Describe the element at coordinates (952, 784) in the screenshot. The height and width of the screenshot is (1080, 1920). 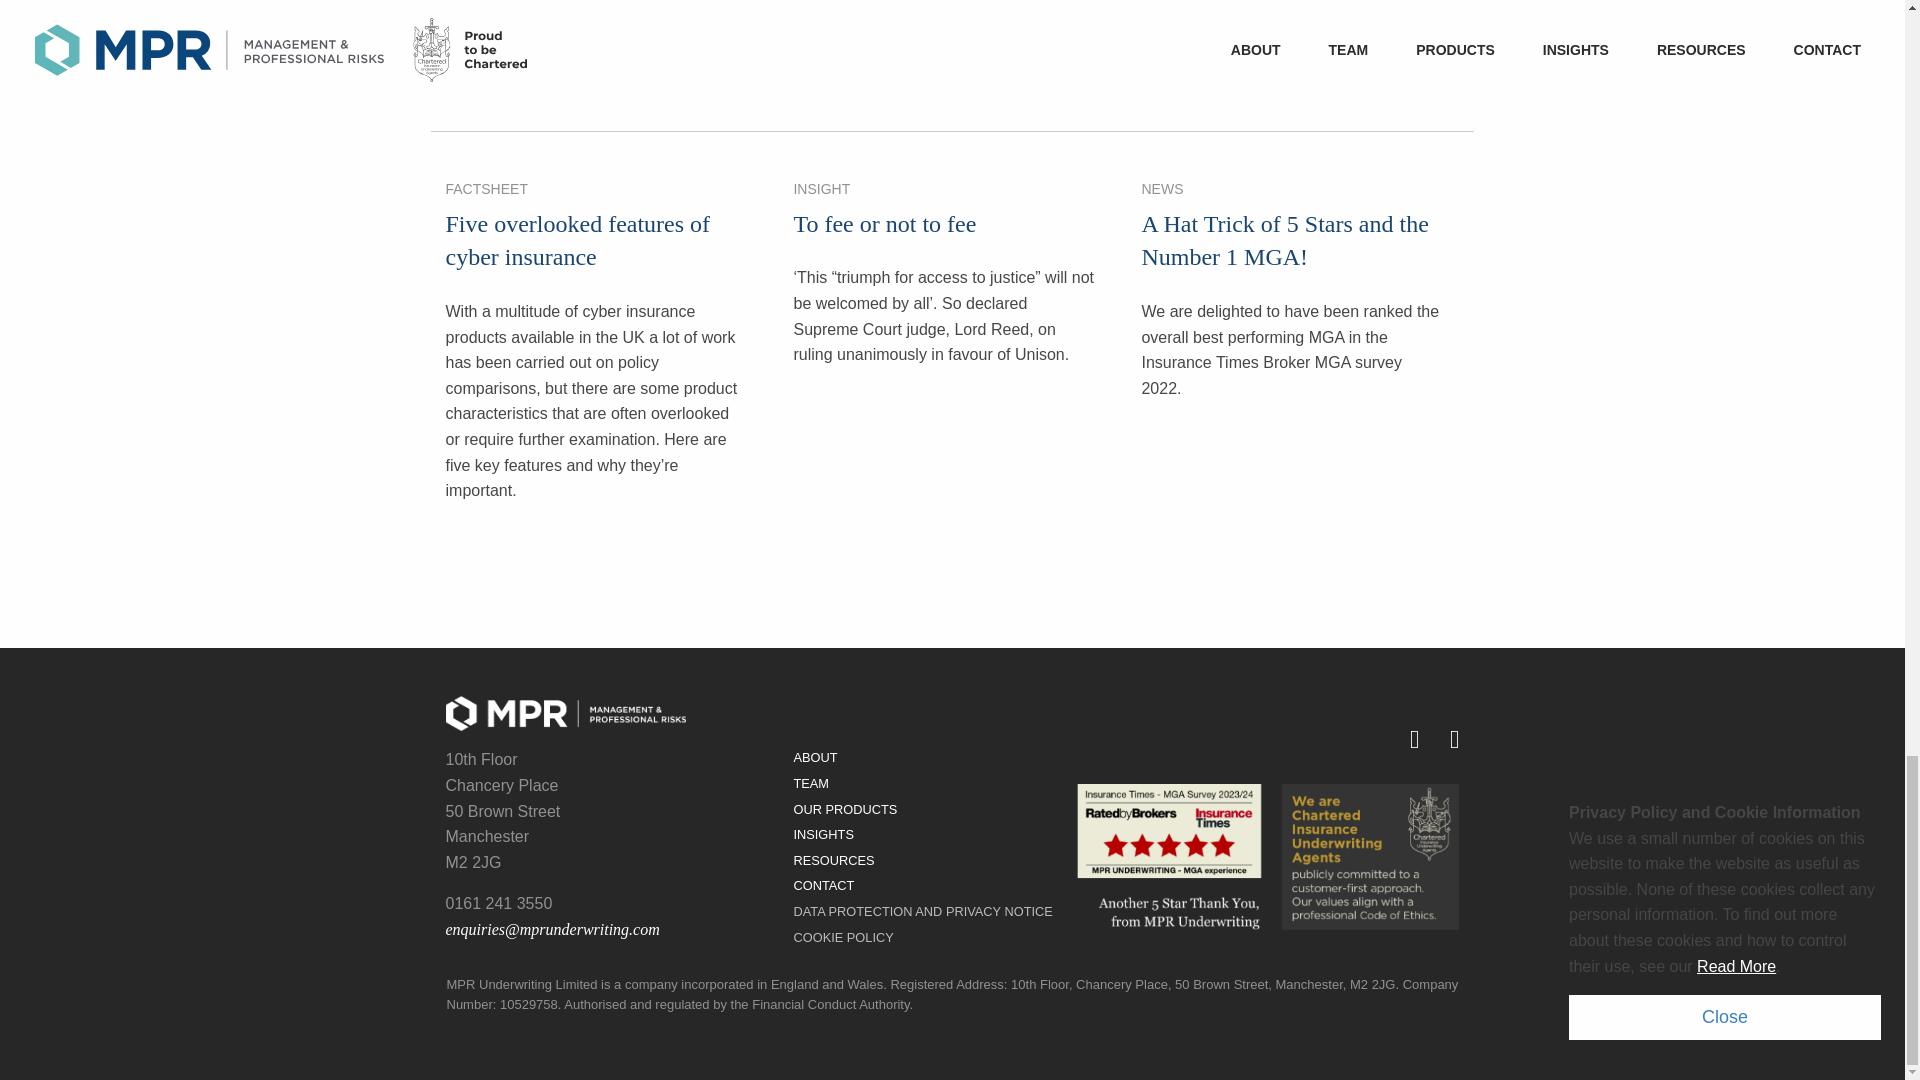
I see `TEAM` at that location.